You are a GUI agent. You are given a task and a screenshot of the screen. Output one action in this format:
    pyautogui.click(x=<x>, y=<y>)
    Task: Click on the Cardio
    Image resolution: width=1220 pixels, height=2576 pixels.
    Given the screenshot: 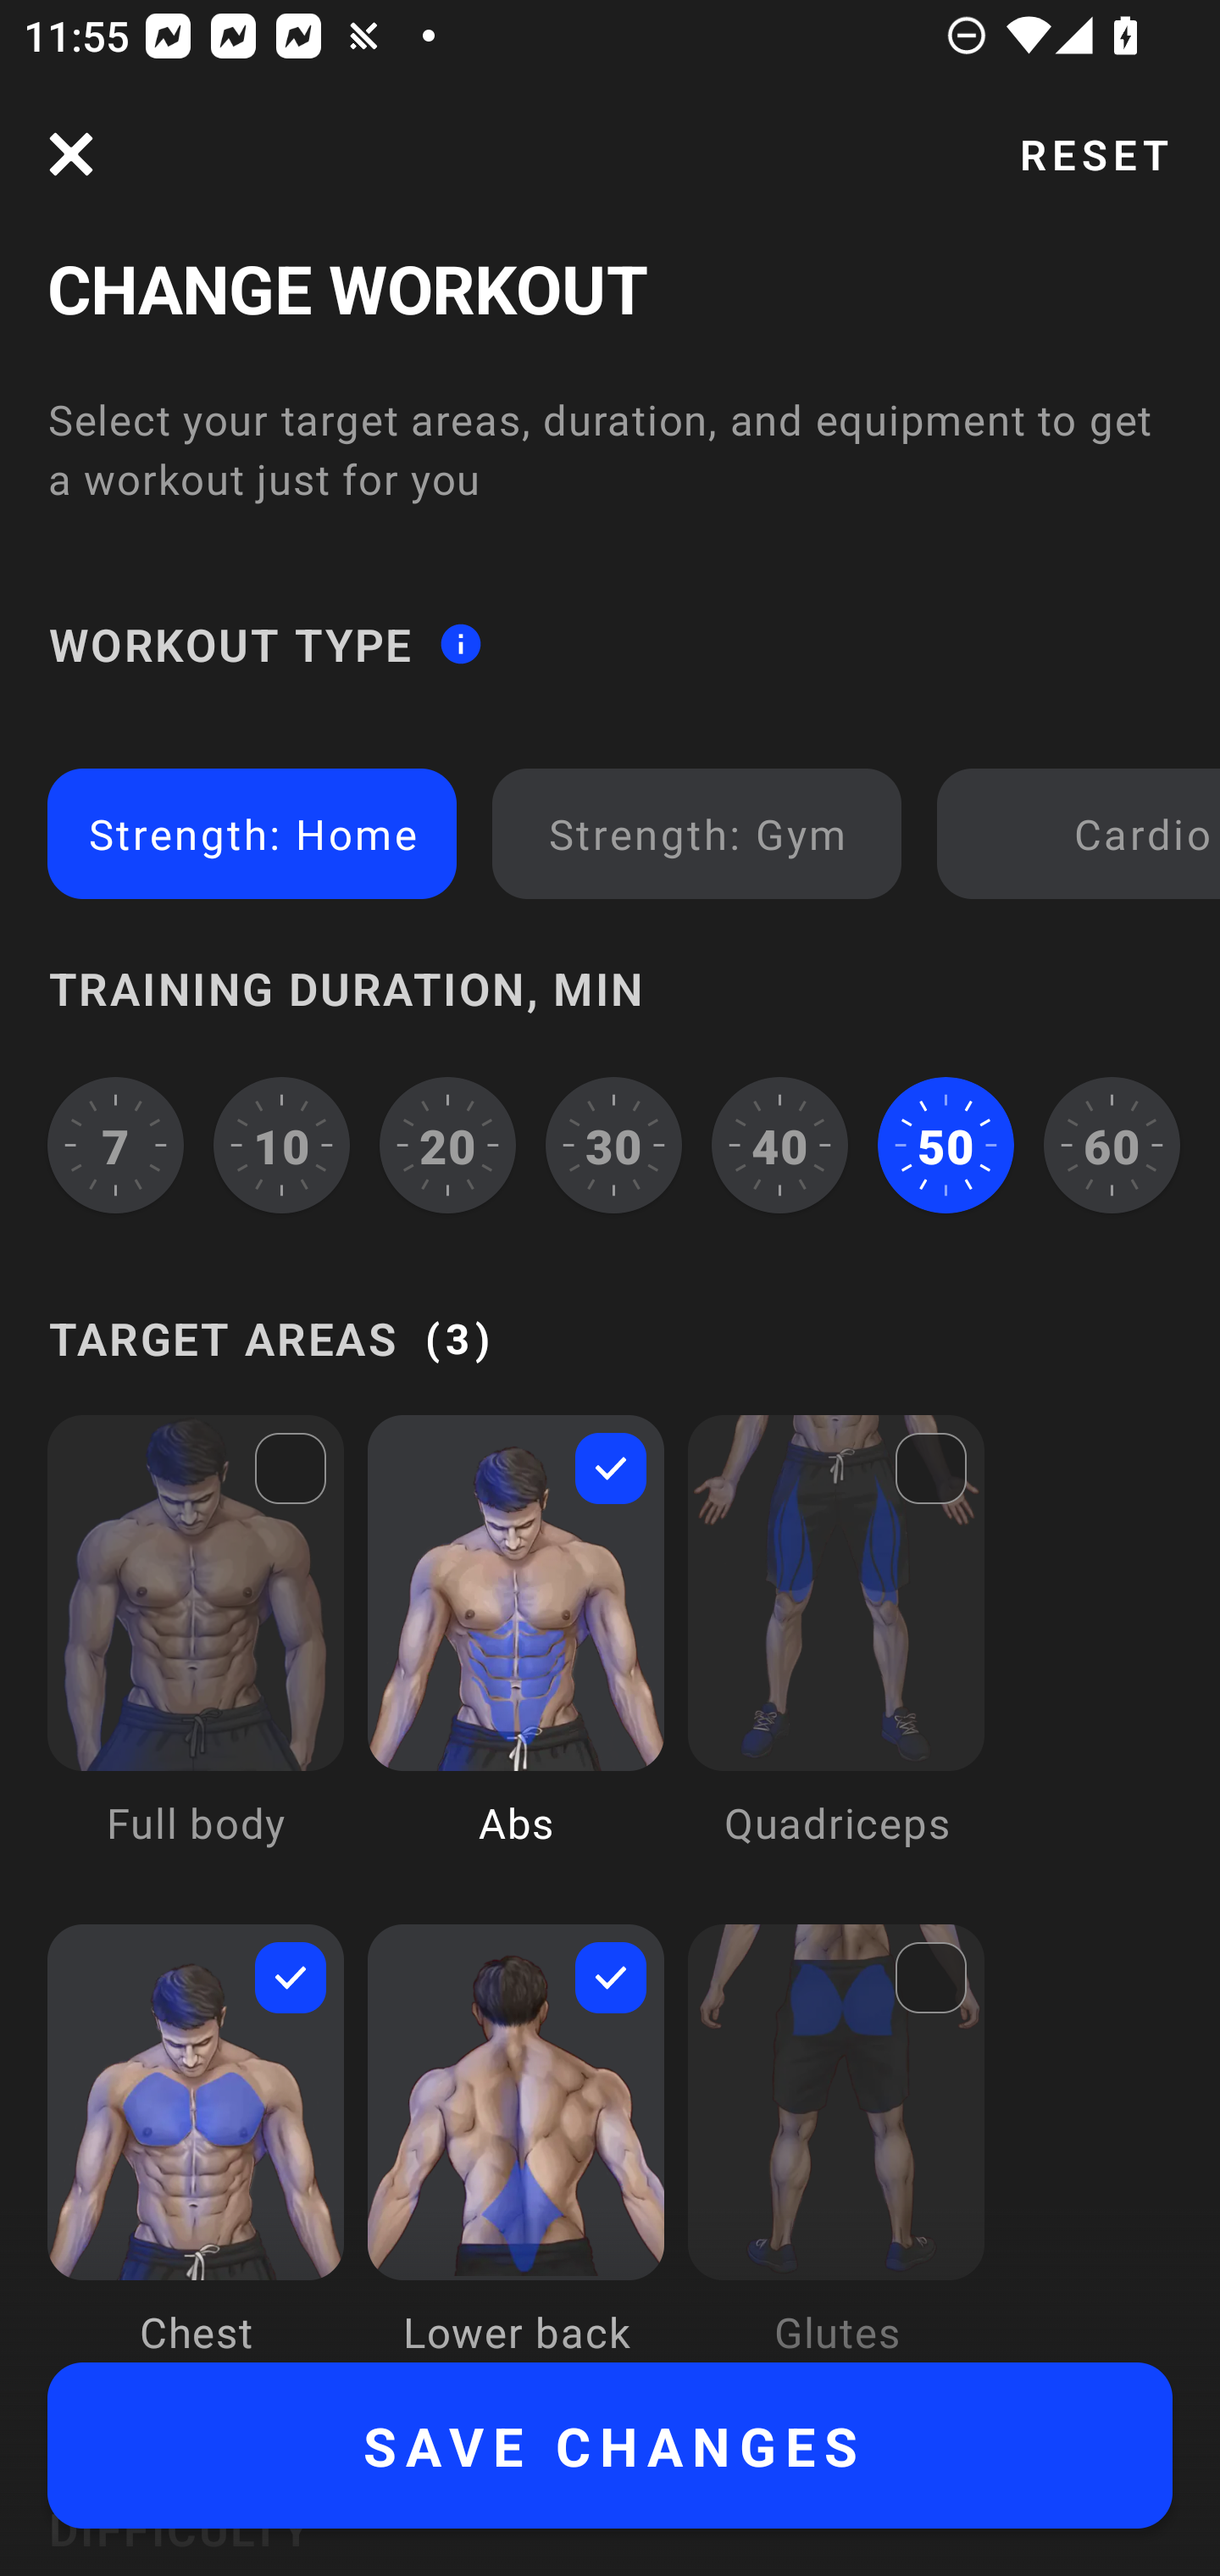 What is the action you would take?
    pyautogui.click(x=1084, y=832)
    